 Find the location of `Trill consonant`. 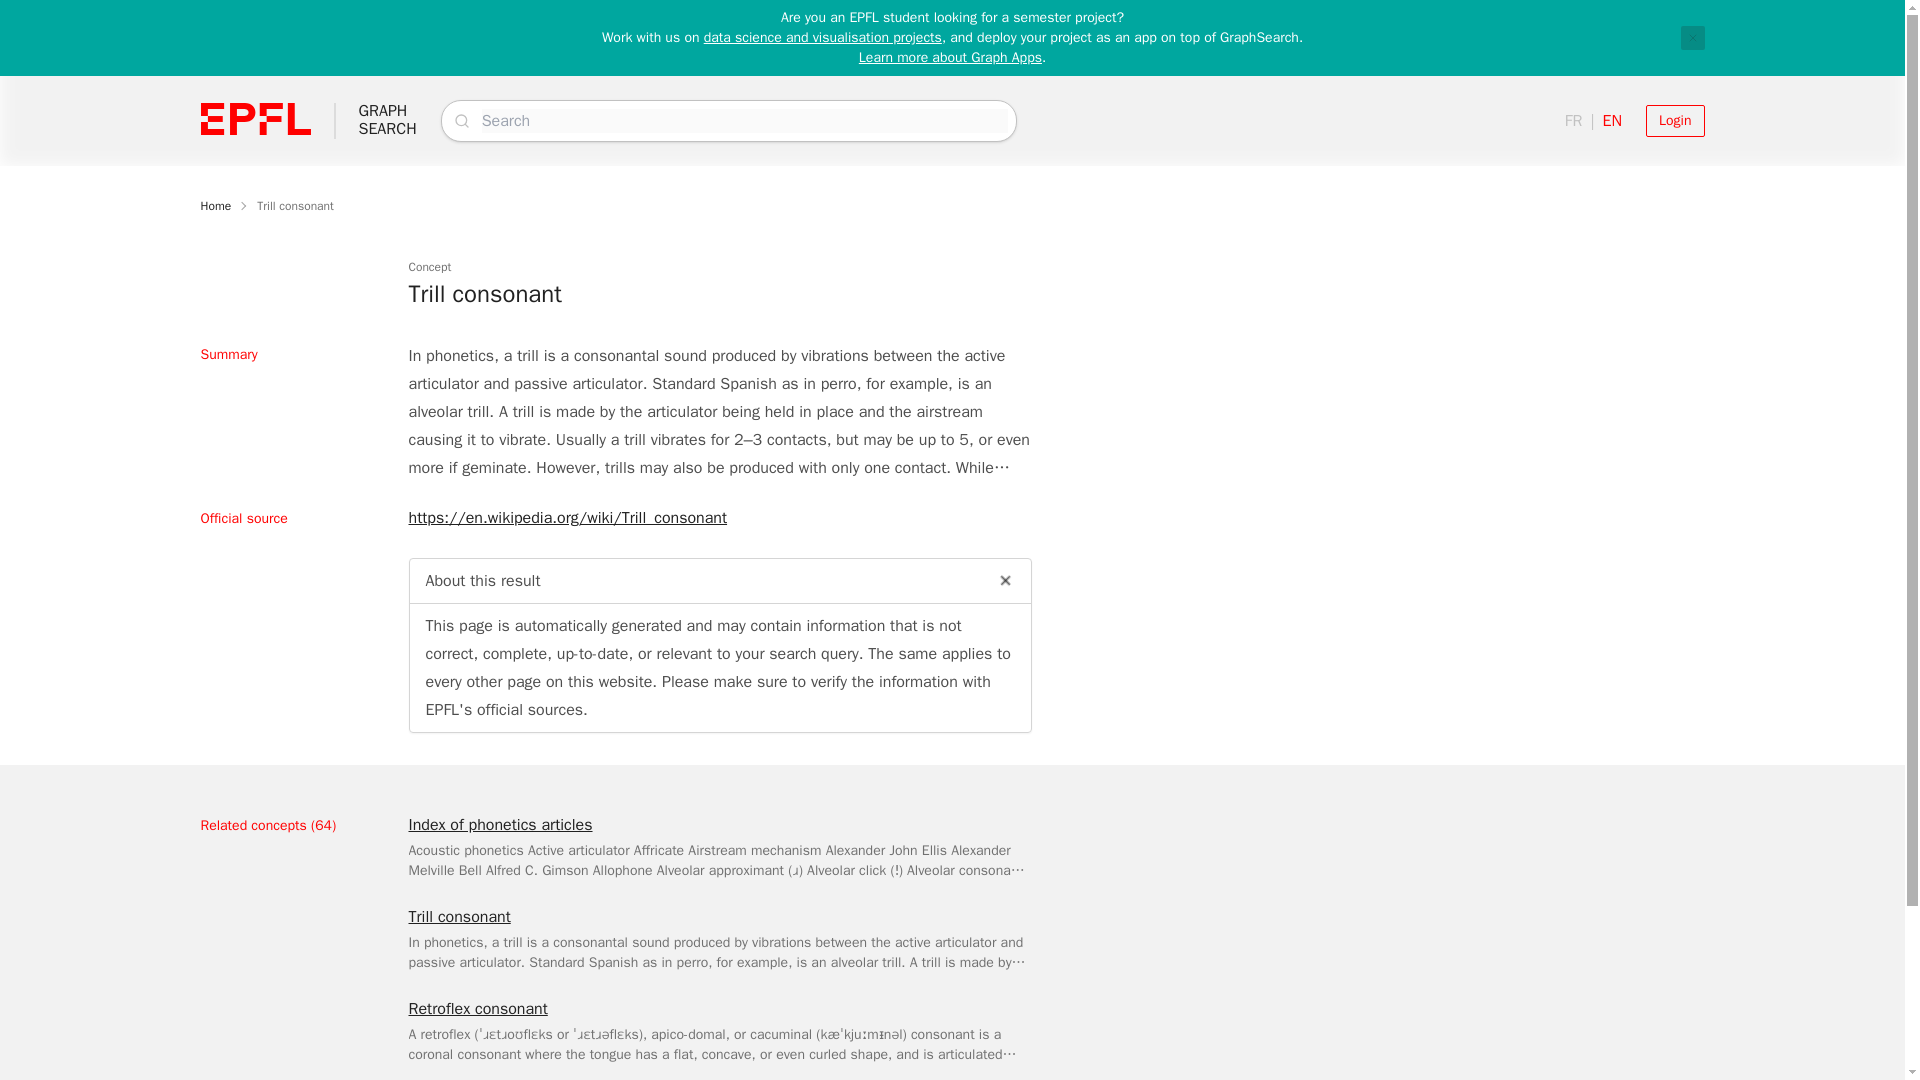

Trill consonant is located at coordinates (296, 205).